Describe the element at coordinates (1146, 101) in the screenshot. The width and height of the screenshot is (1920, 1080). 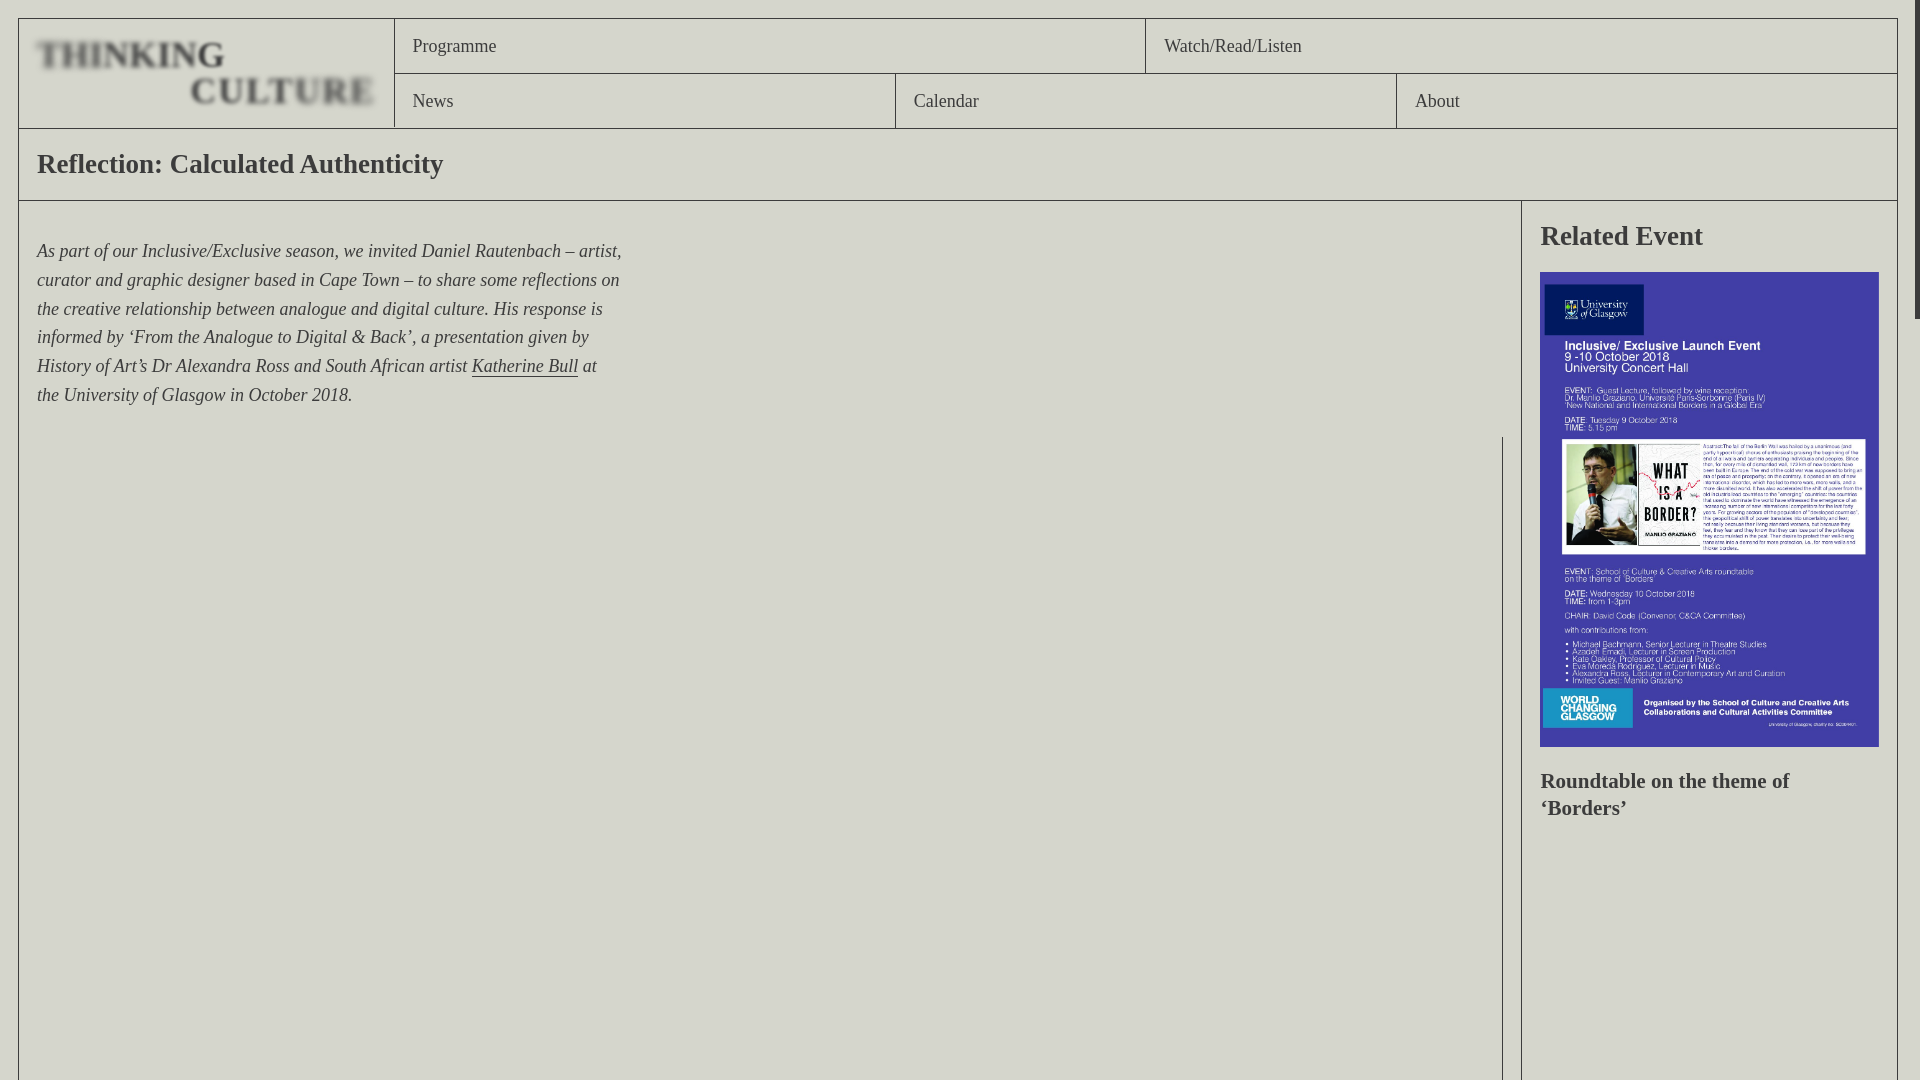
I see `Programme` at that location.